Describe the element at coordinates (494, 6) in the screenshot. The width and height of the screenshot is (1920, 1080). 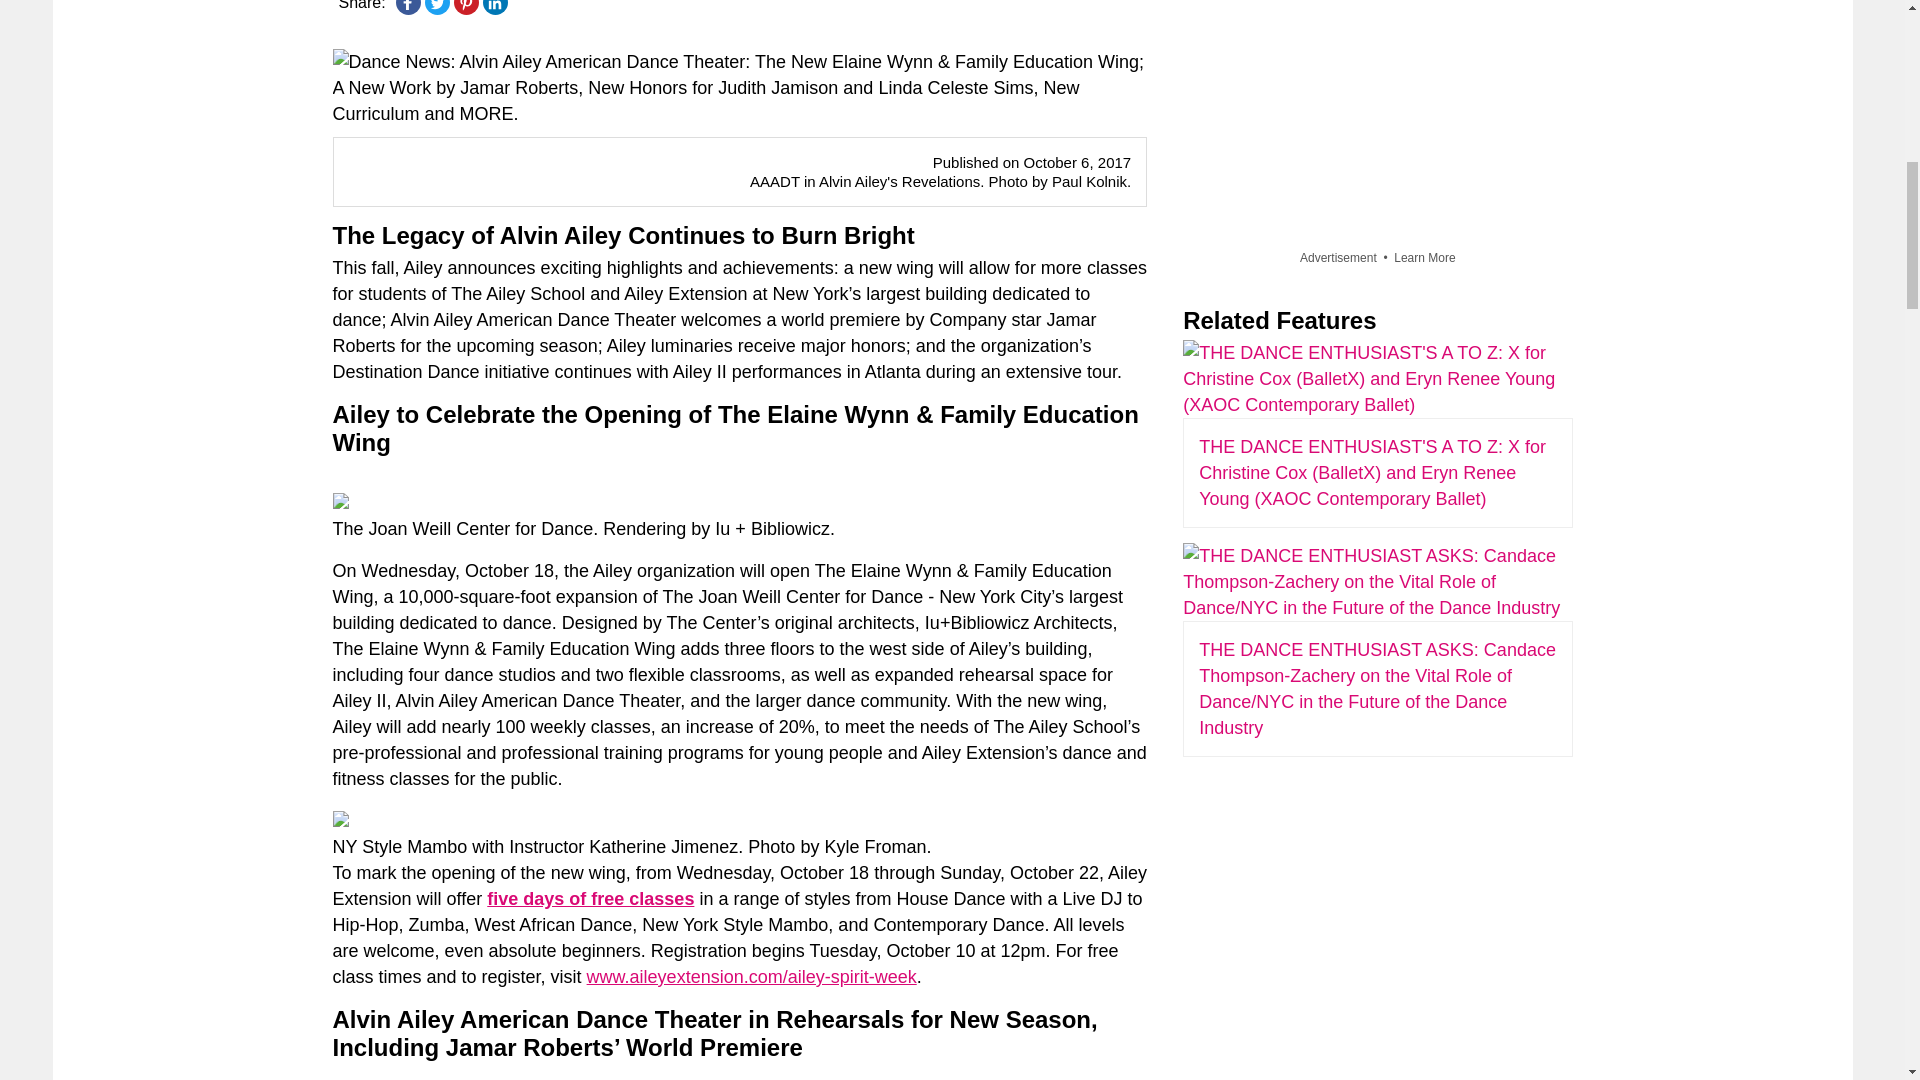
I see `LinkedIn` at that location.